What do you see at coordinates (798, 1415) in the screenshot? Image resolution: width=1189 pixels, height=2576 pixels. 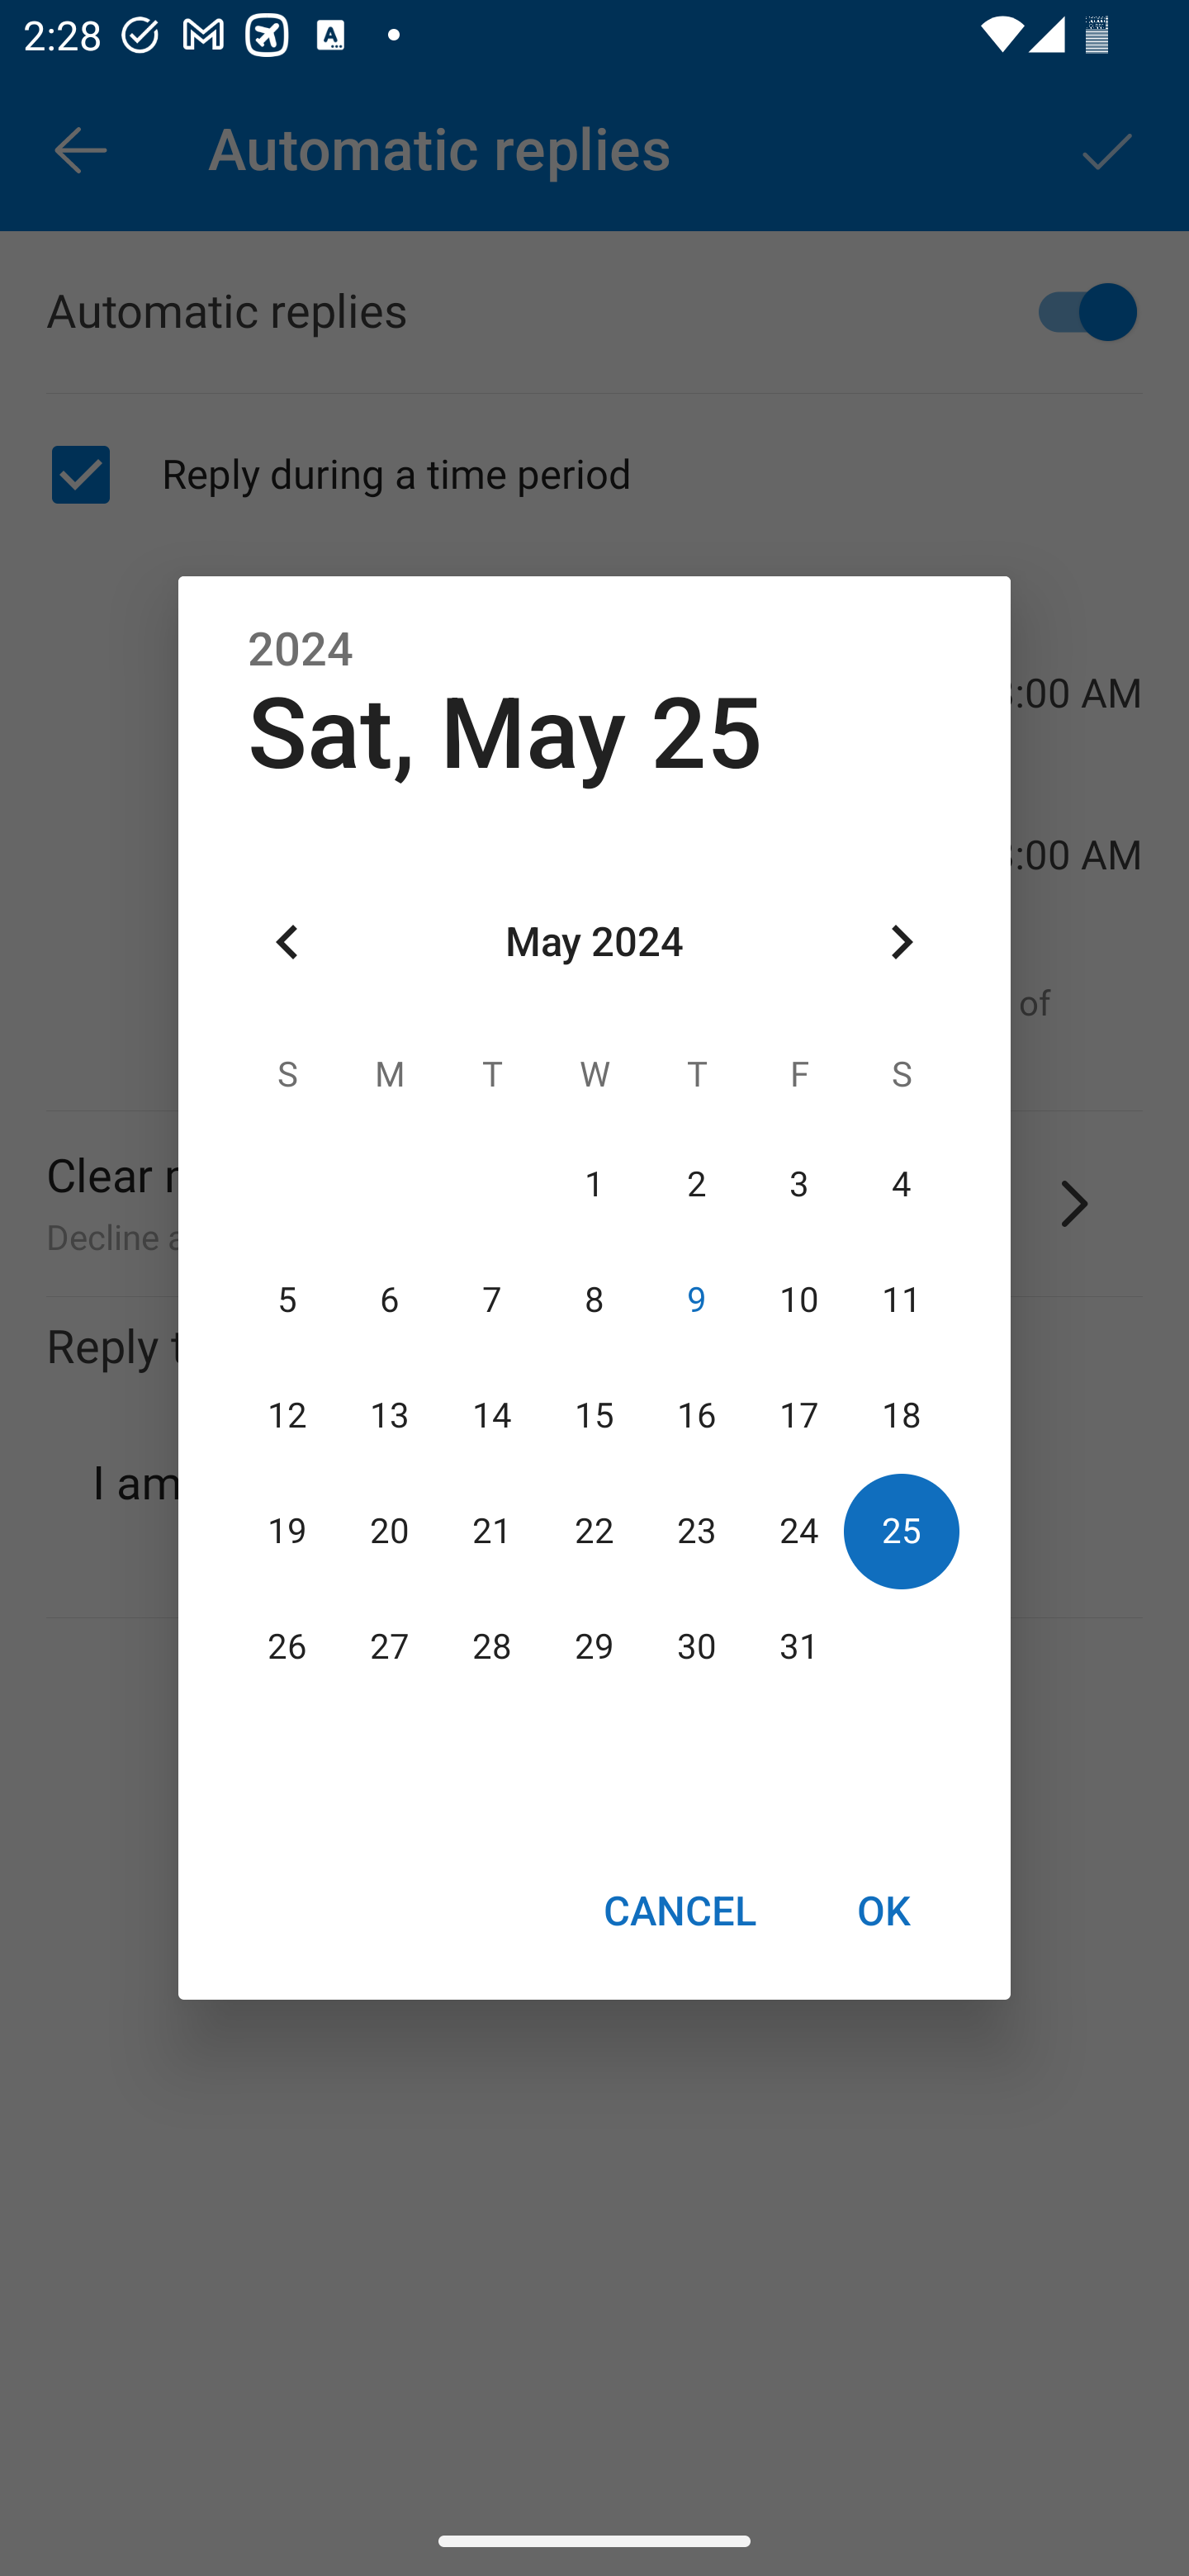 I see `17 17 May 2024` at bounding box center [798, 1415].